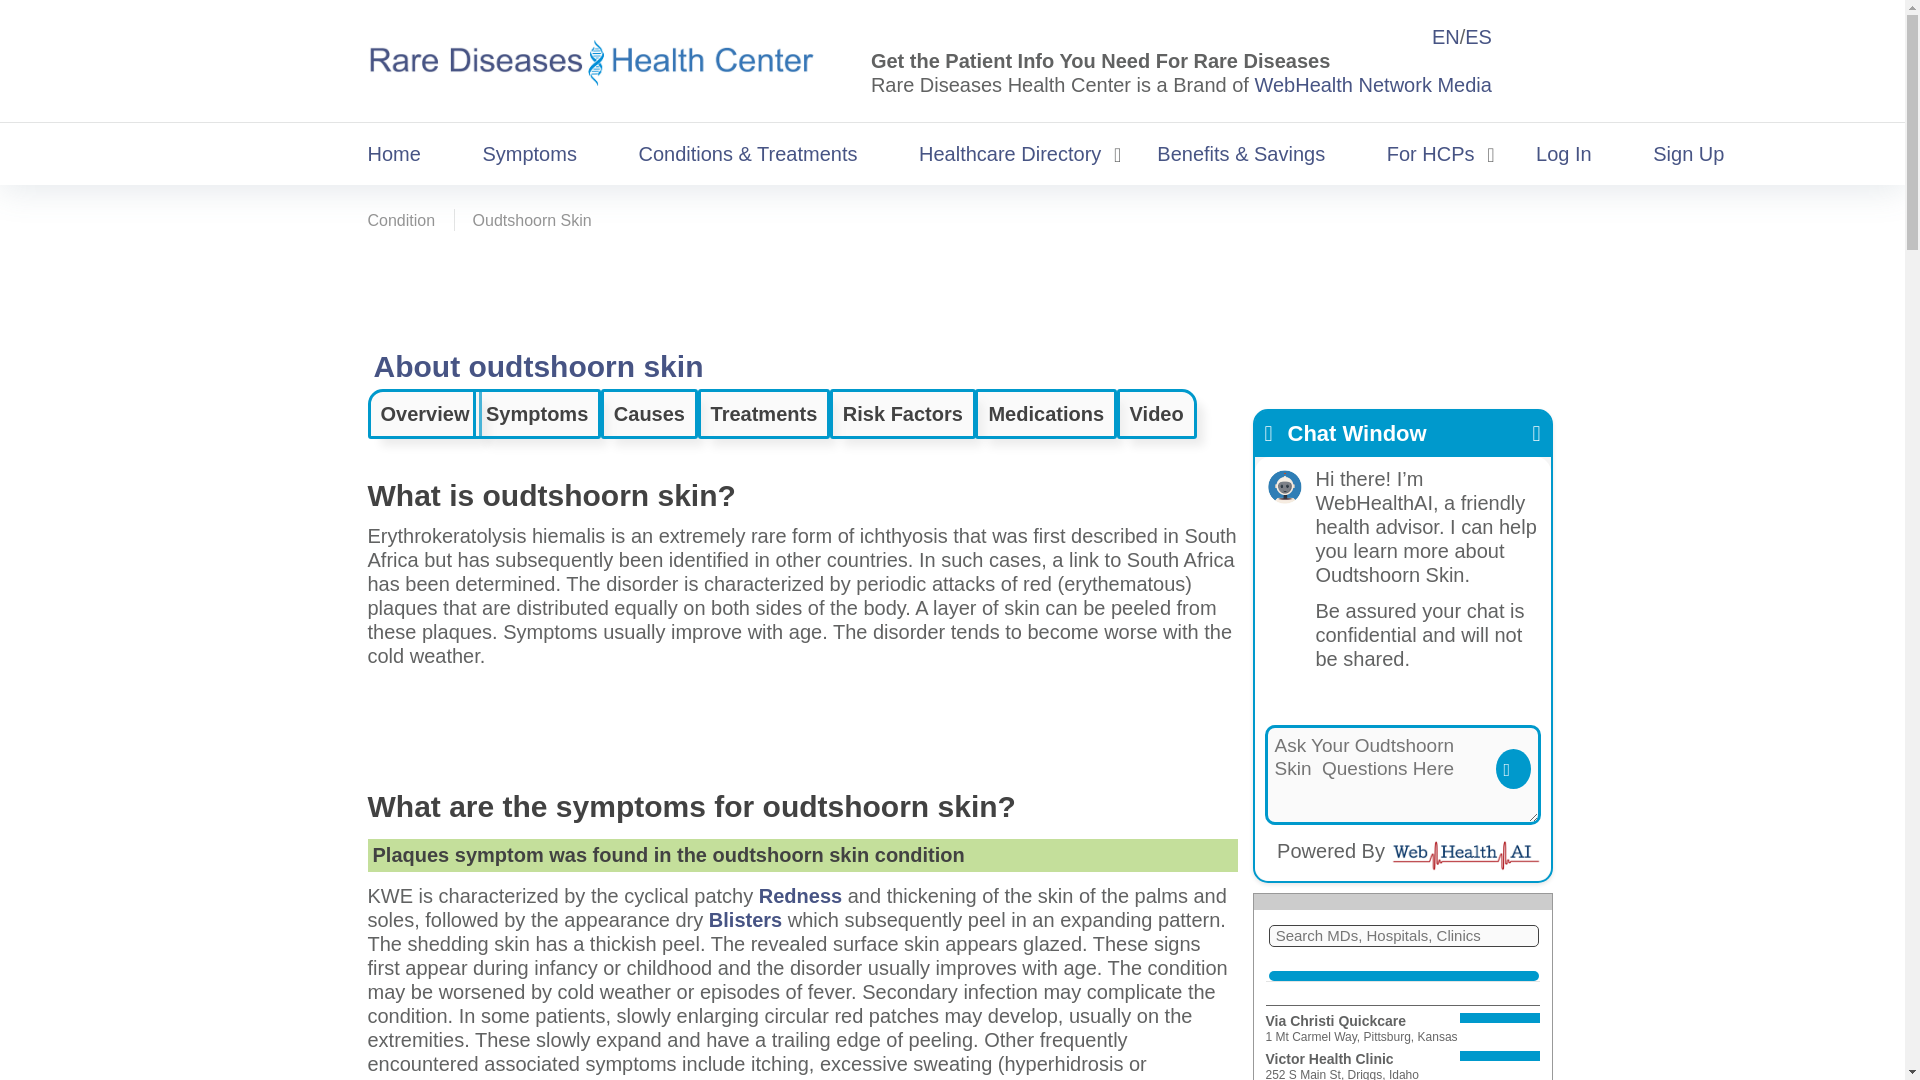 Image resolution: width=1920 pixels, height=1080 pixels. What do you see at coordinates (801, 725) in the screenshot?
I see `3rd party ad content` at bounding box center [801, 725].